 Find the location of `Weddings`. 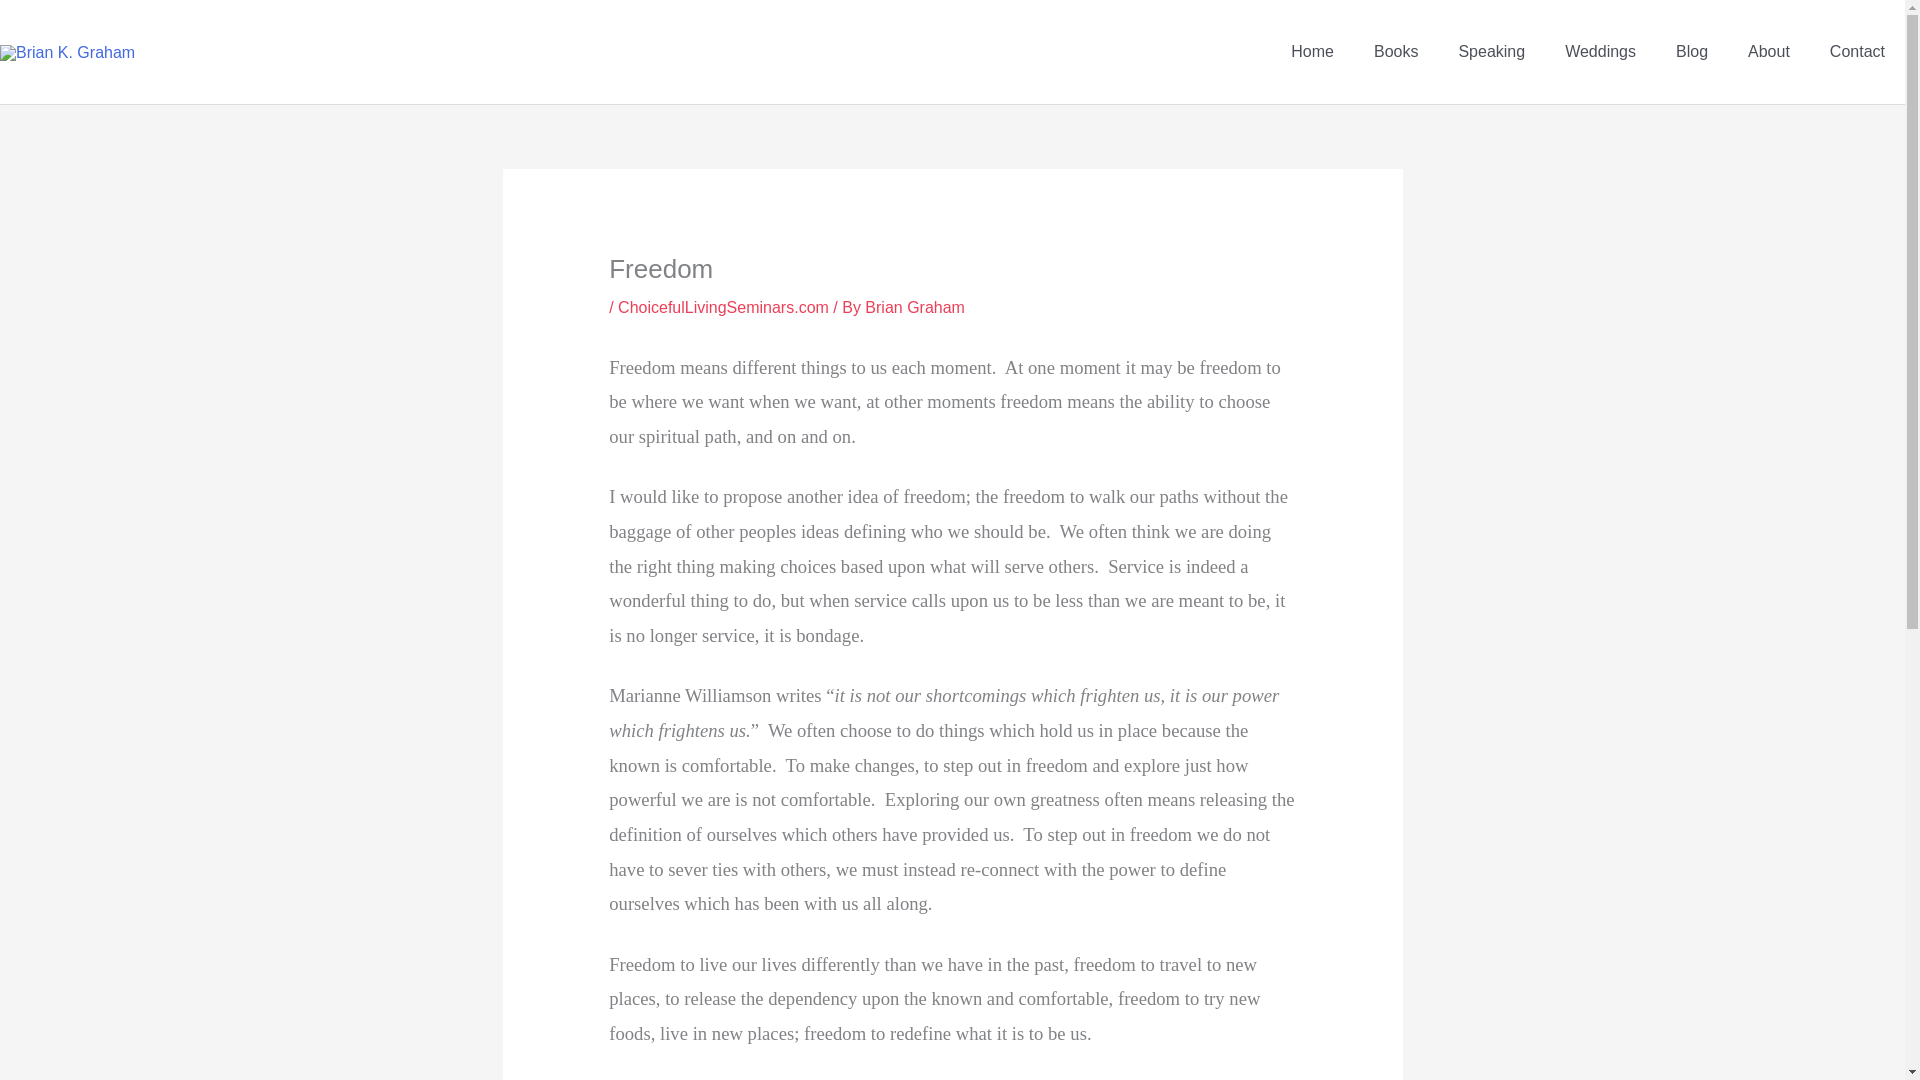

Weddings is located at coordinates (1600, 52).